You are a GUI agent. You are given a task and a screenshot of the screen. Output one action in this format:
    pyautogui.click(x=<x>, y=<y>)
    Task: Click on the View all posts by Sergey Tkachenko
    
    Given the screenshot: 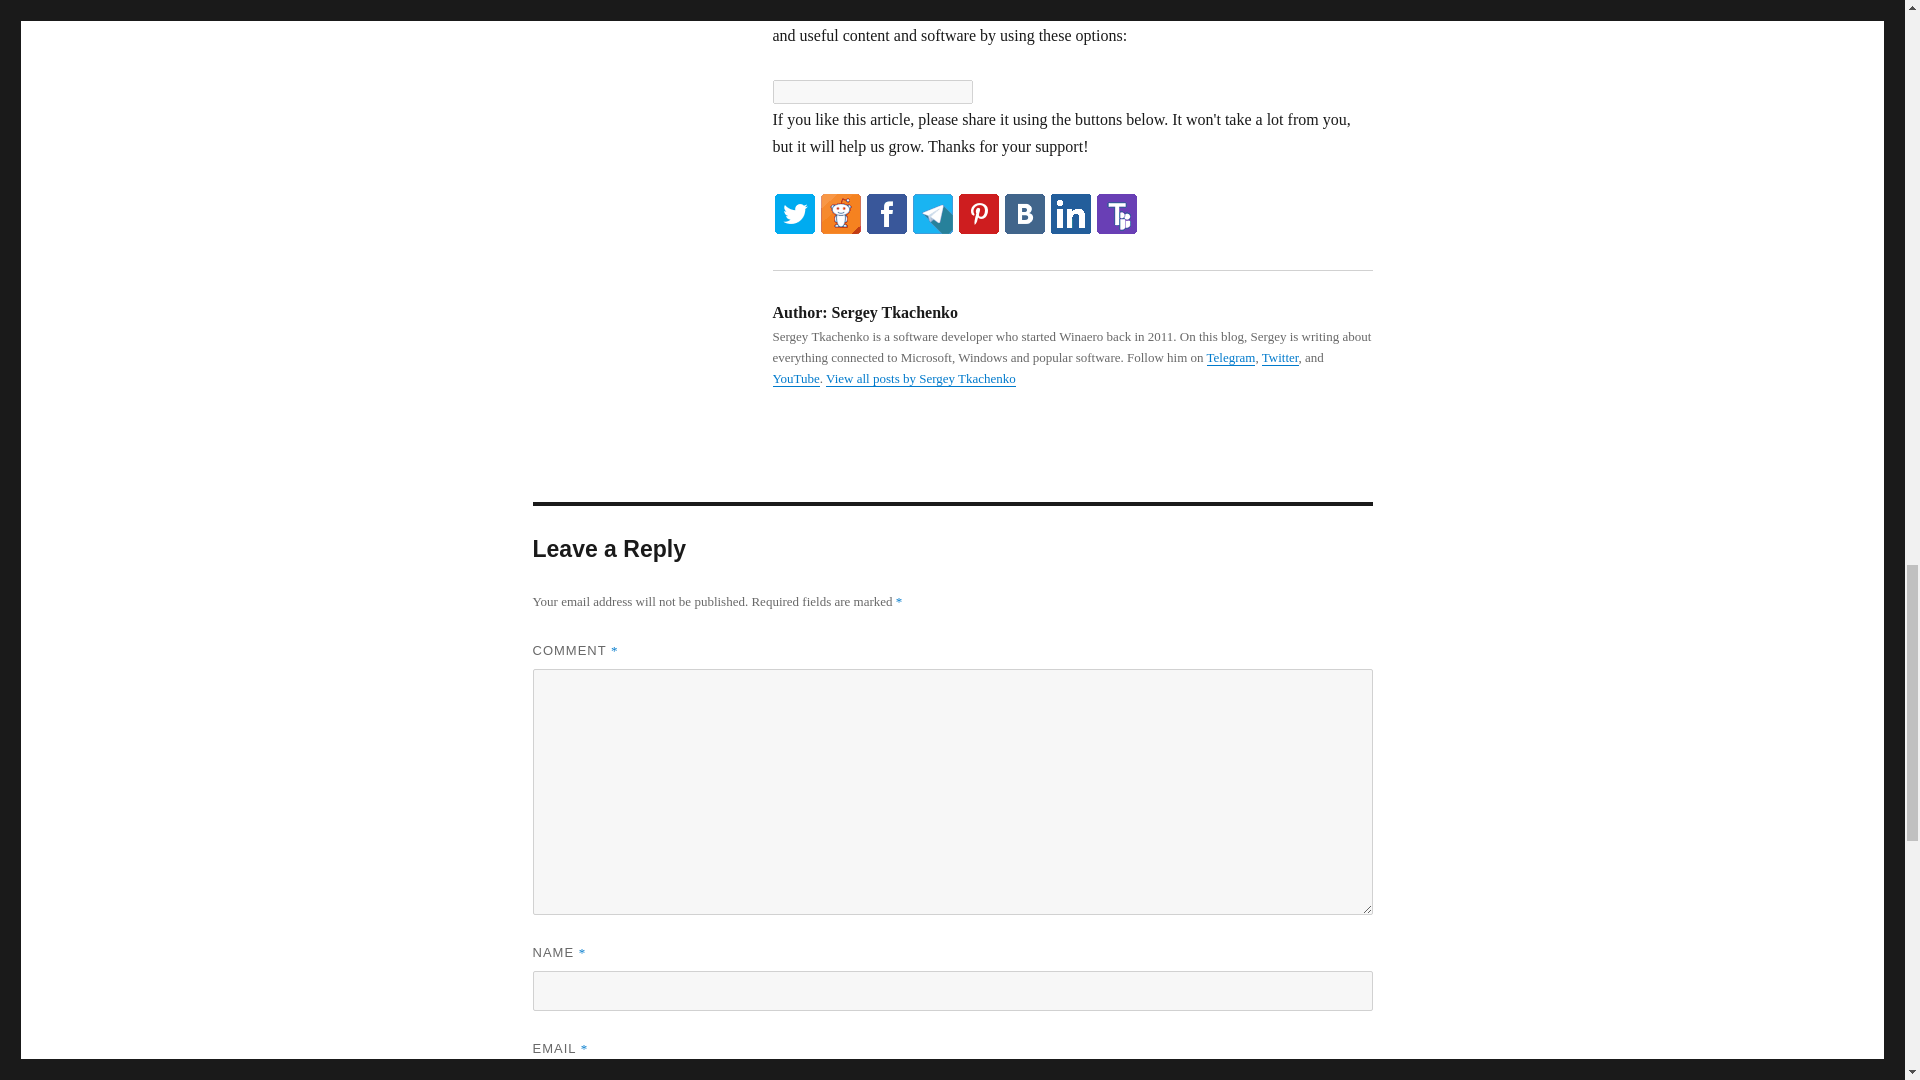 What is the action you would take?
    pyautogui.click(x=920, y=378)
    